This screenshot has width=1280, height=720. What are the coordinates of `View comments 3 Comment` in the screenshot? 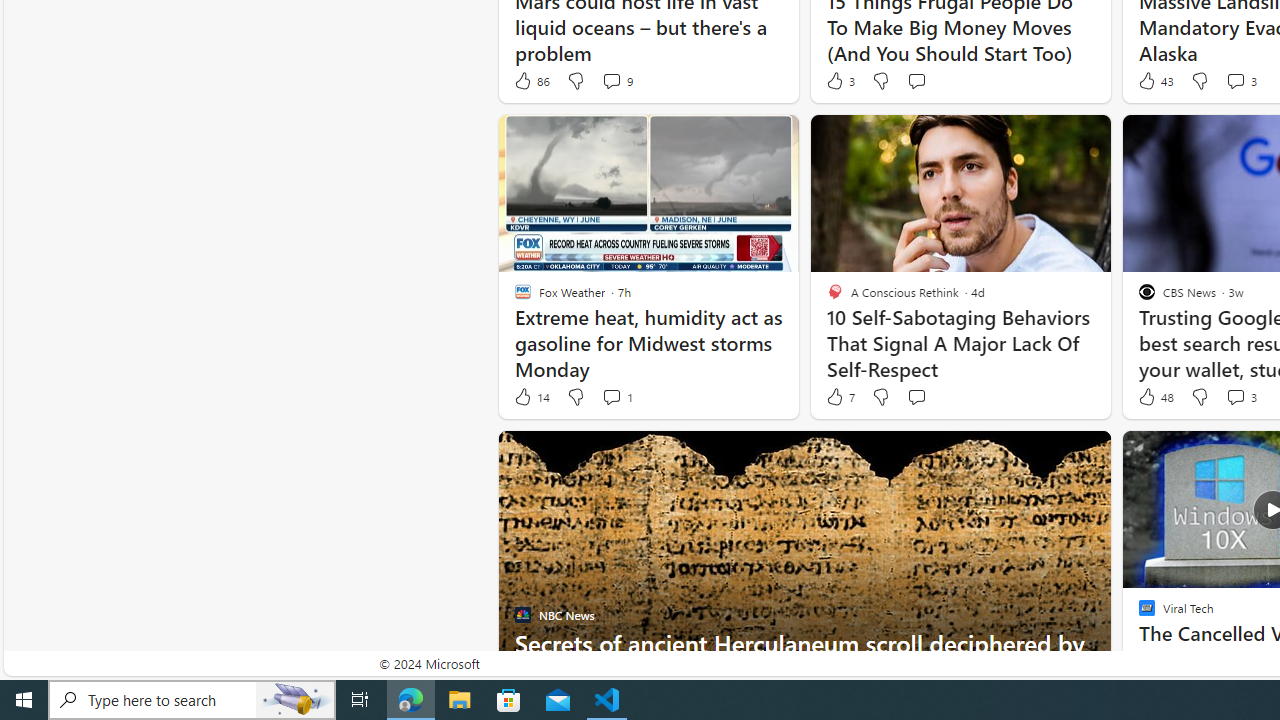 It's located at (1234, 396).